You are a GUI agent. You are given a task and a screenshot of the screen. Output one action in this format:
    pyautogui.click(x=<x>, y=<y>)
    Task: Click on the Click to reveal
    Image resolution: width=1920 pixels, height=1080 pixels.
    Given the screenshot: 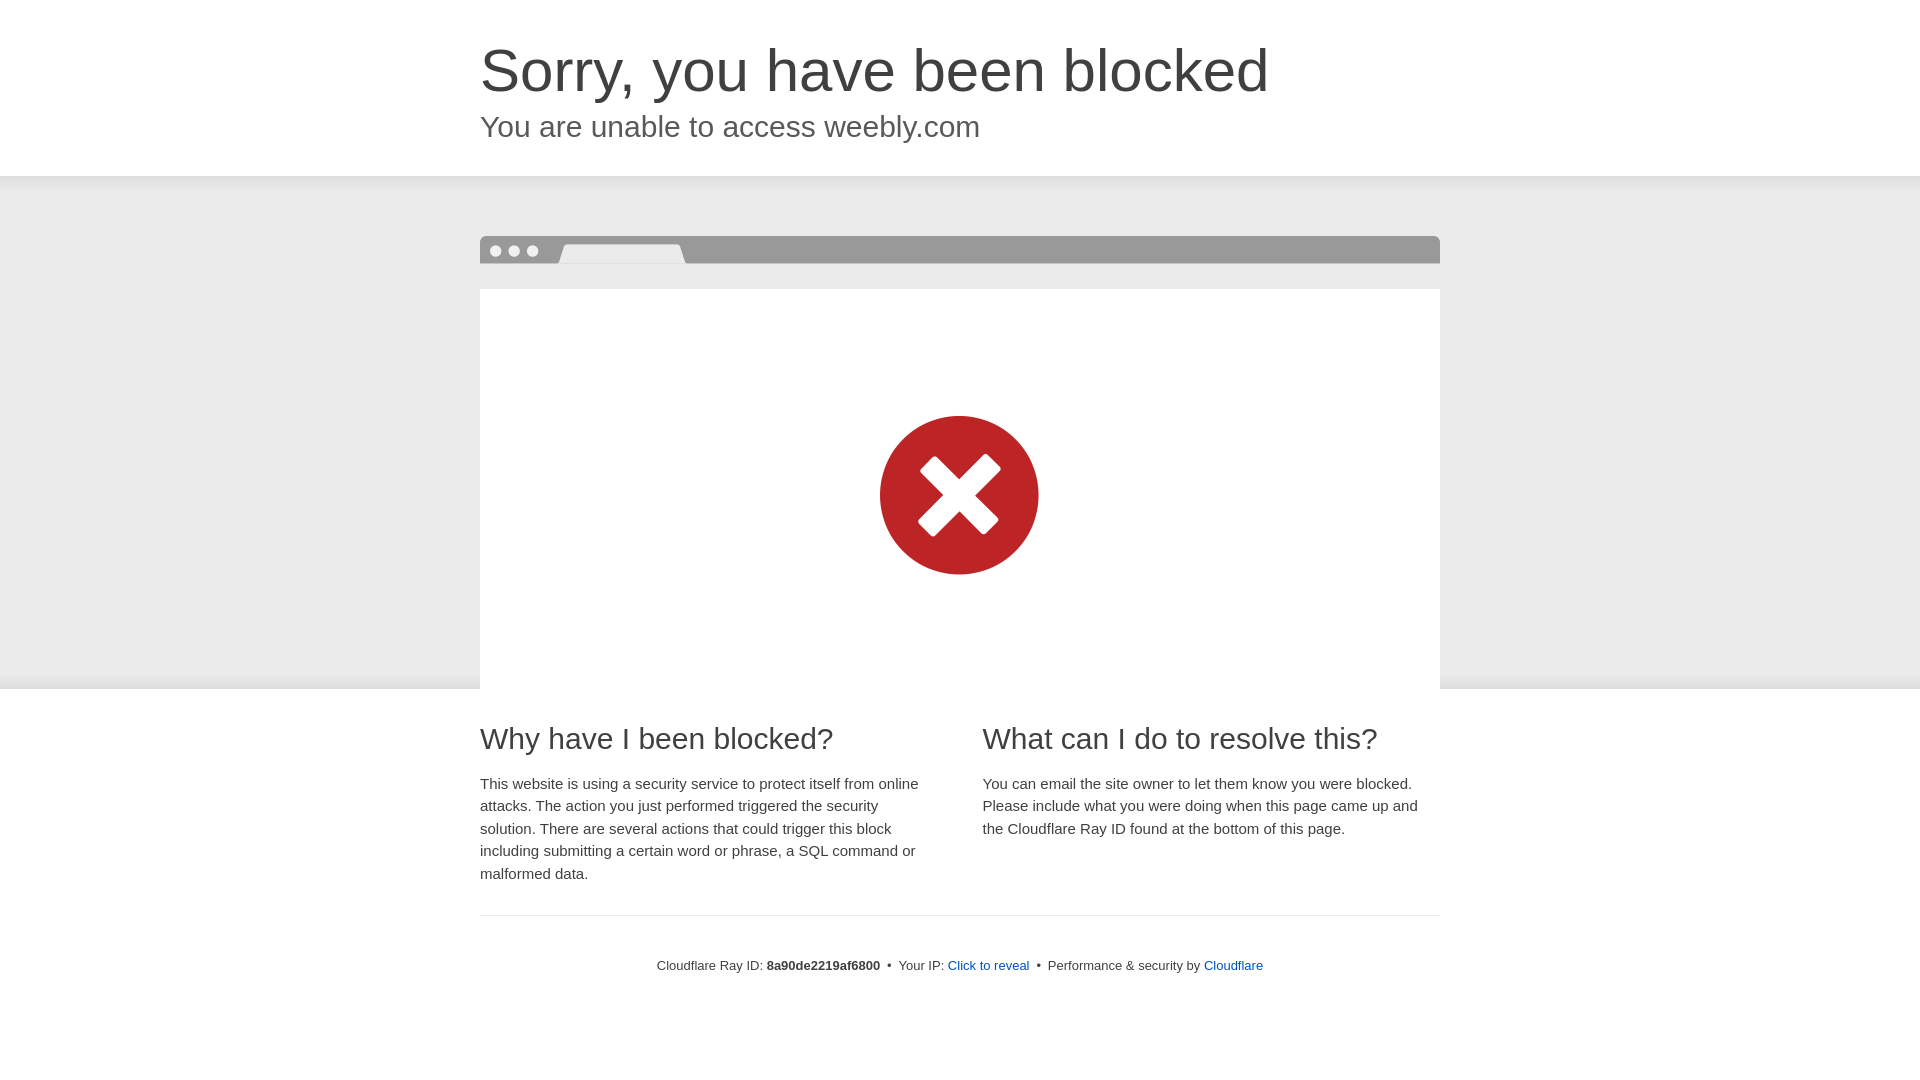 What is the action you would take?
    pyautogui.click(x=988, y=966)
    